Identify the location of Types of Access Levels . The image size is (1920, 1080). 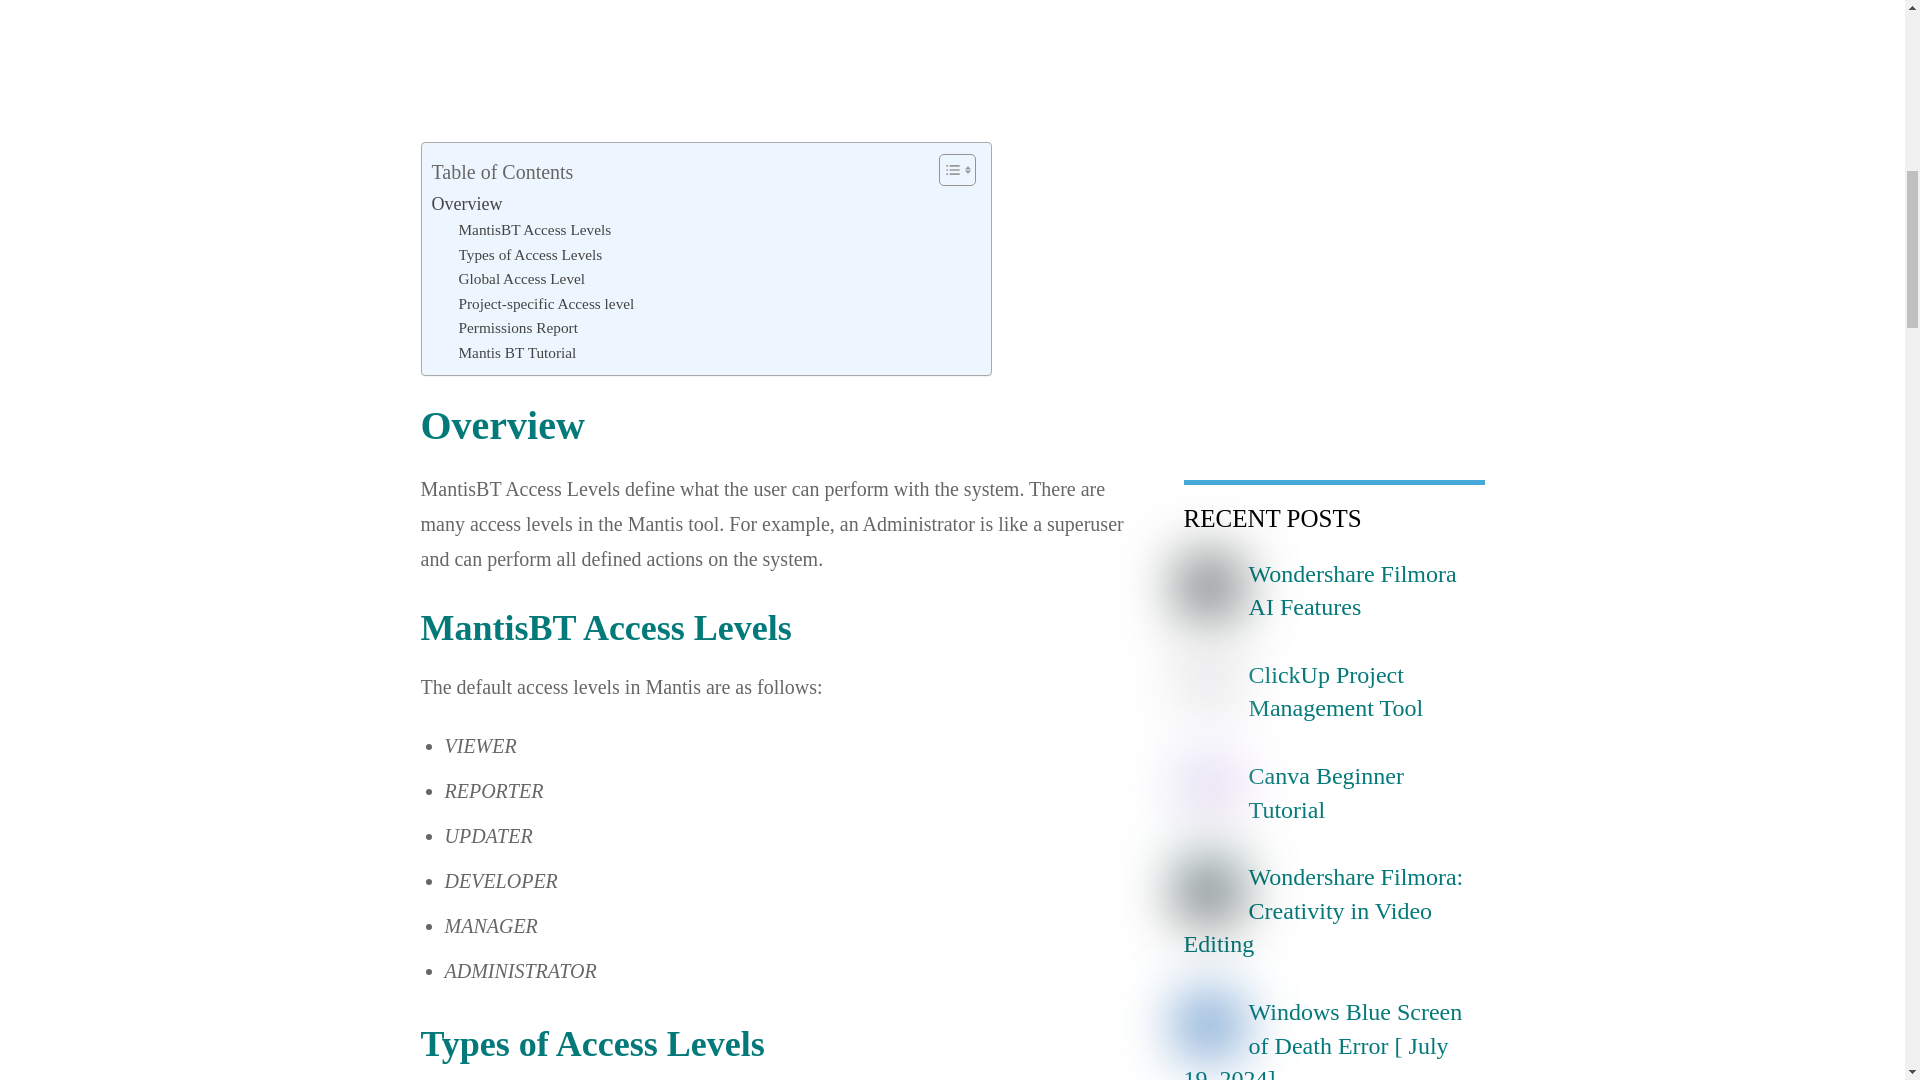
(532, 254).